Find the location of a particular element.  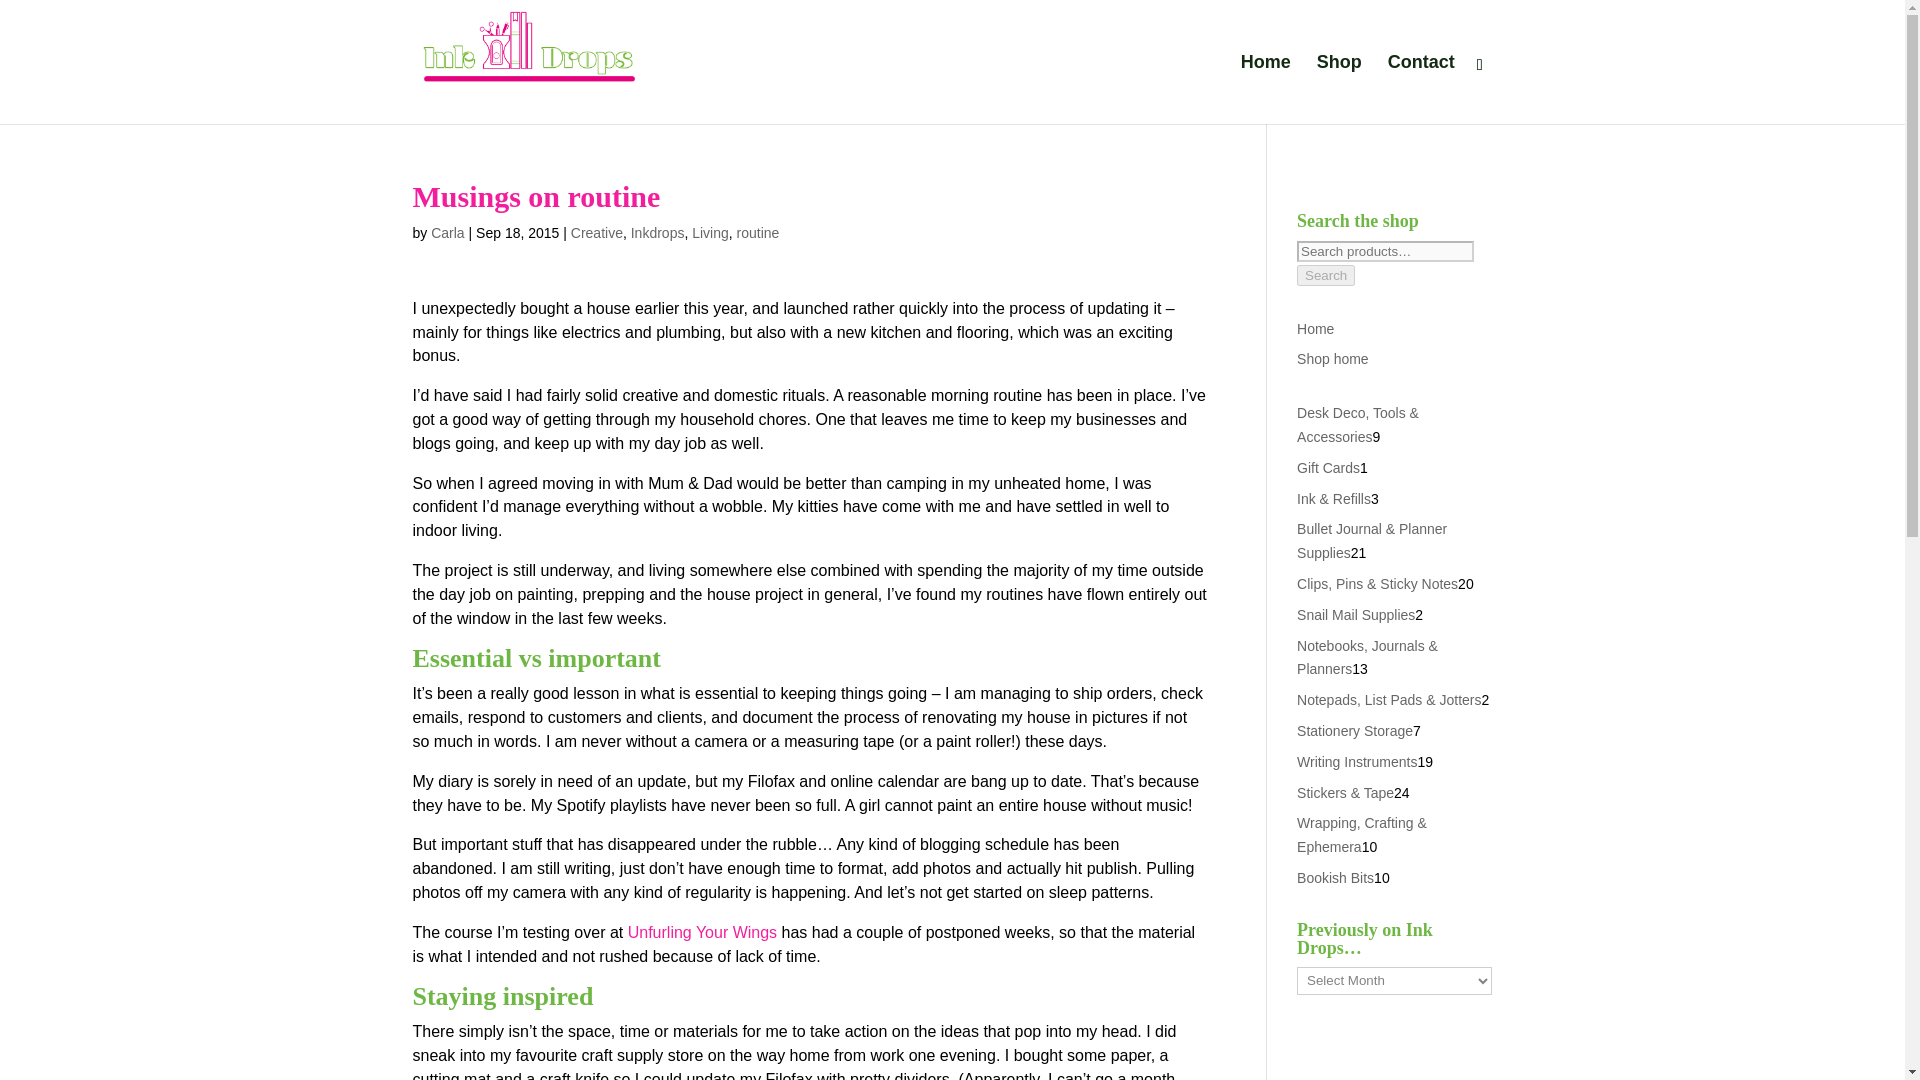

Bookish Bits is located at coordinates (1336, 878).